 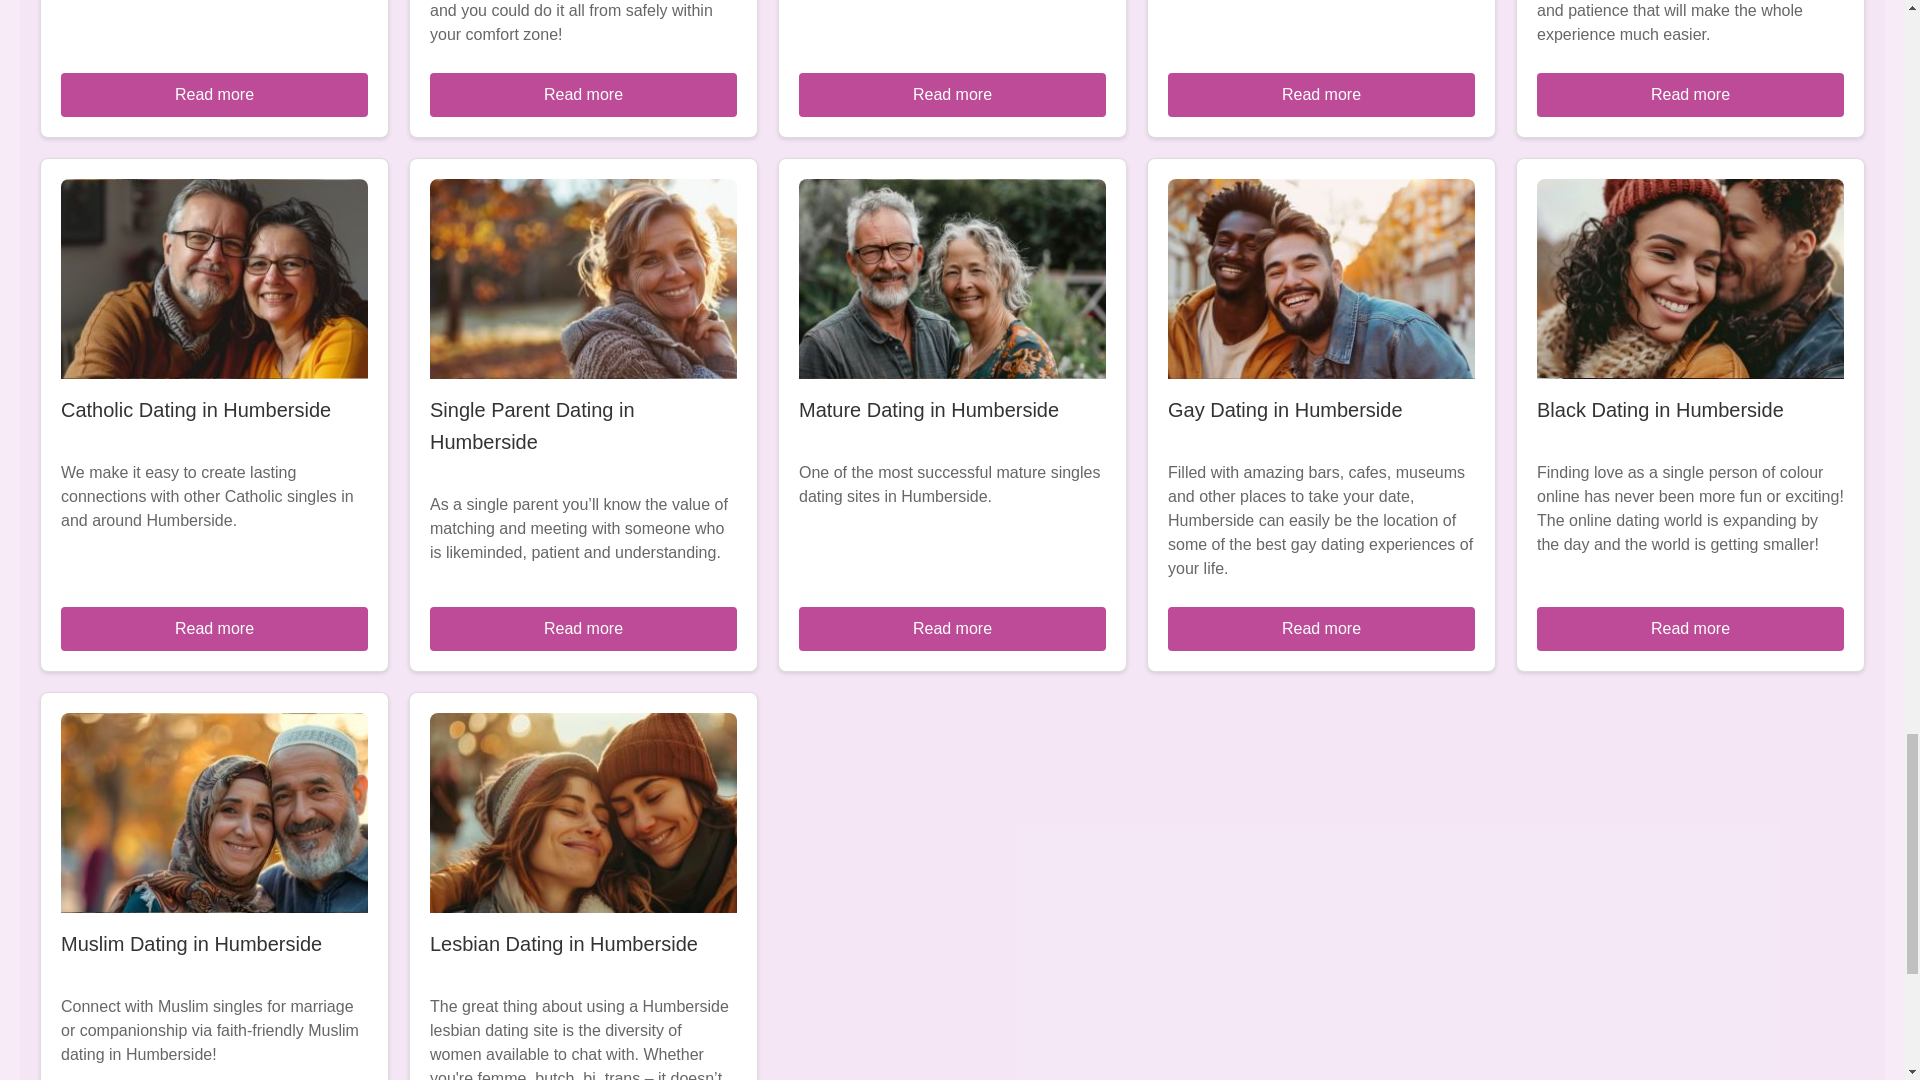 I want to click on Read more, so click(x=1320, y=628).